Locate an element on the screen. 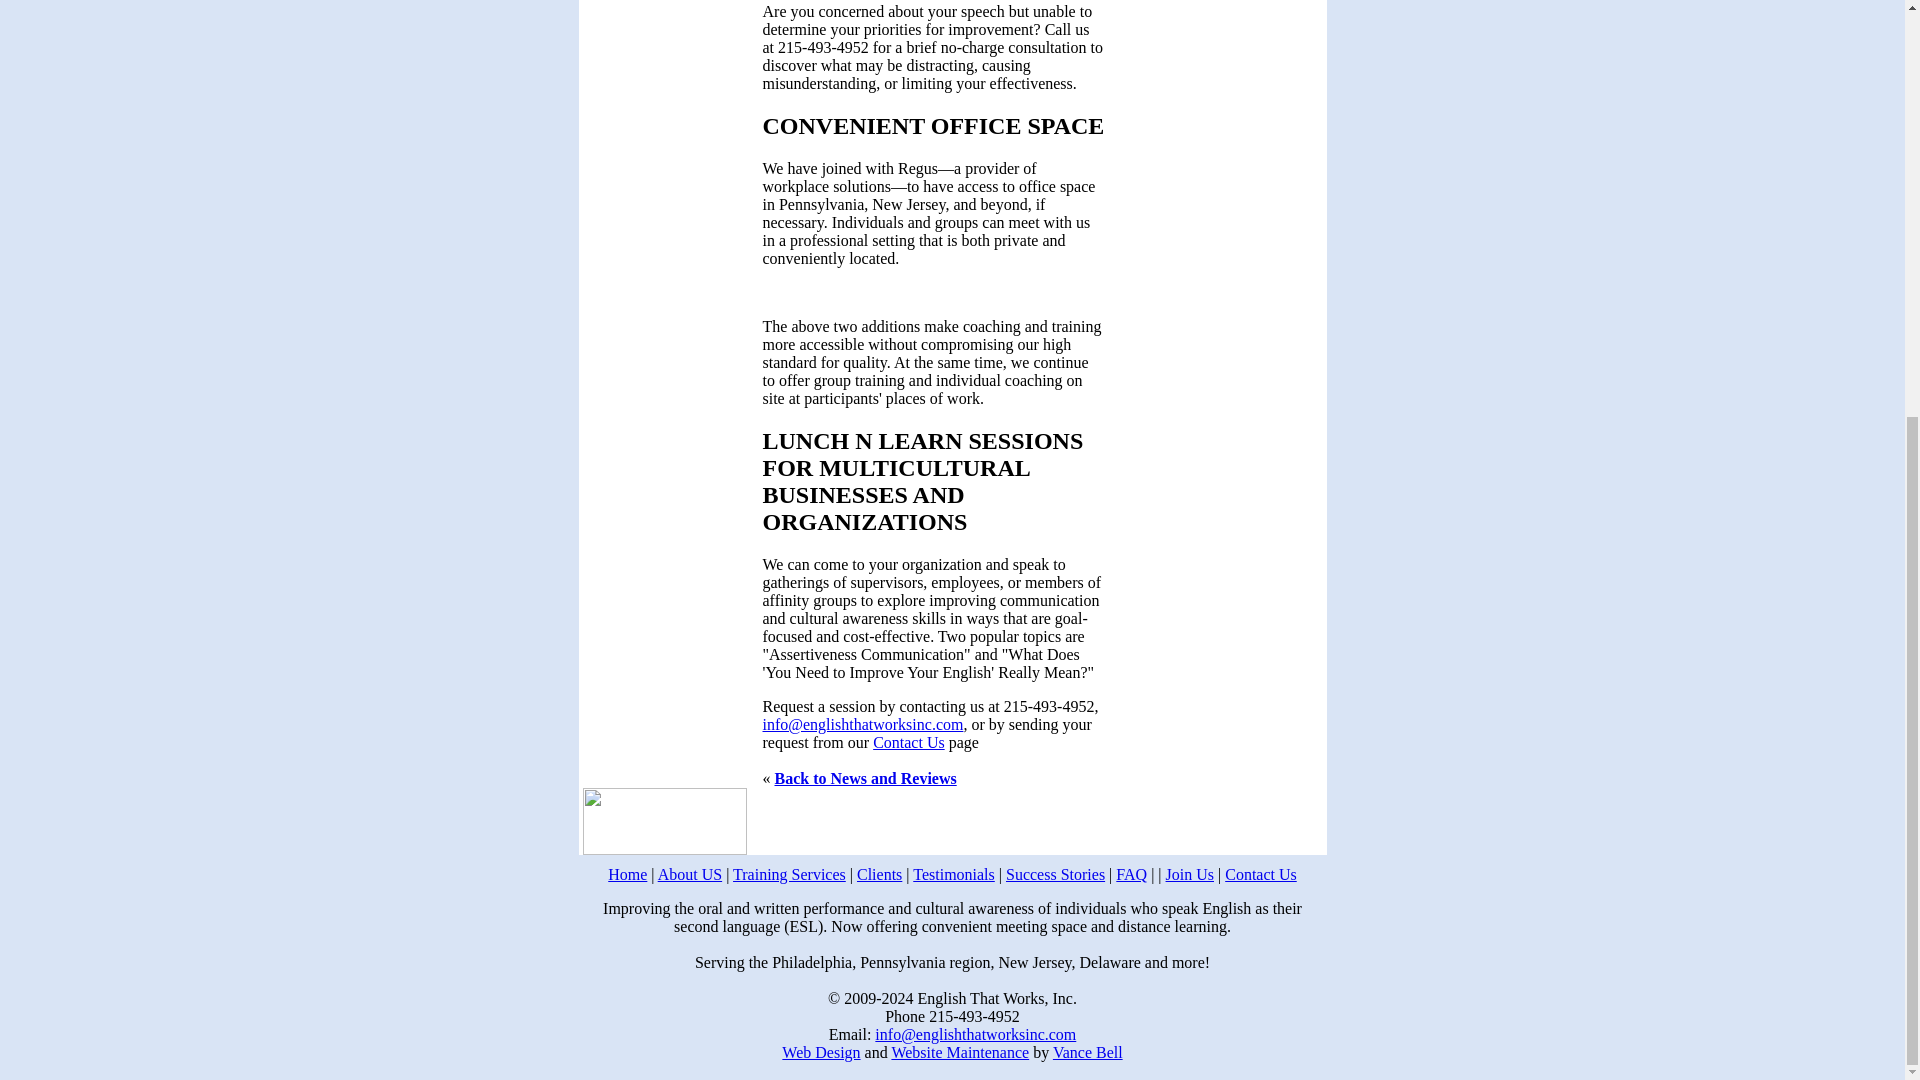 This screenshot has height=1080, width=1920. Back to News and Reviews is located at coordinates (864, 778).